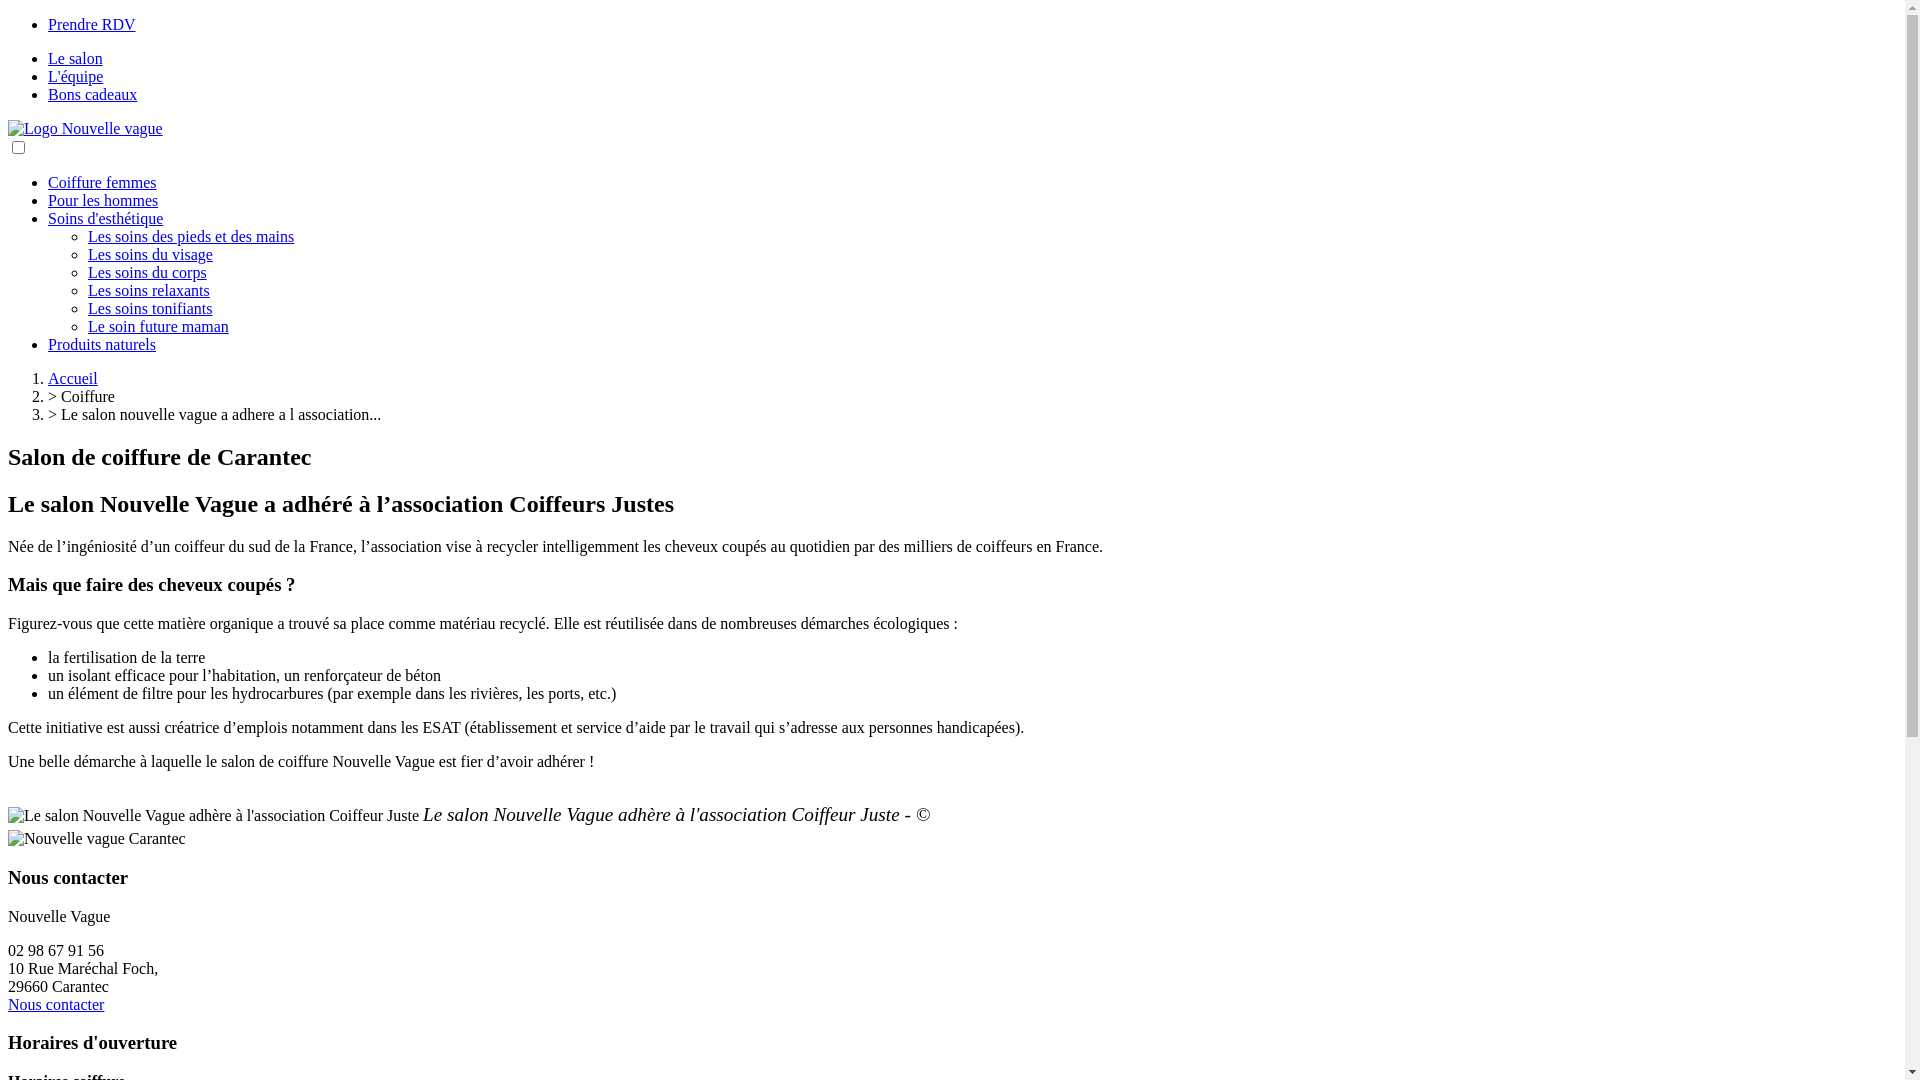  What do you see at coordinates (150, 308) in the screenshot?
I see `Les soins tonifiants` at bounding box center [150, 308].